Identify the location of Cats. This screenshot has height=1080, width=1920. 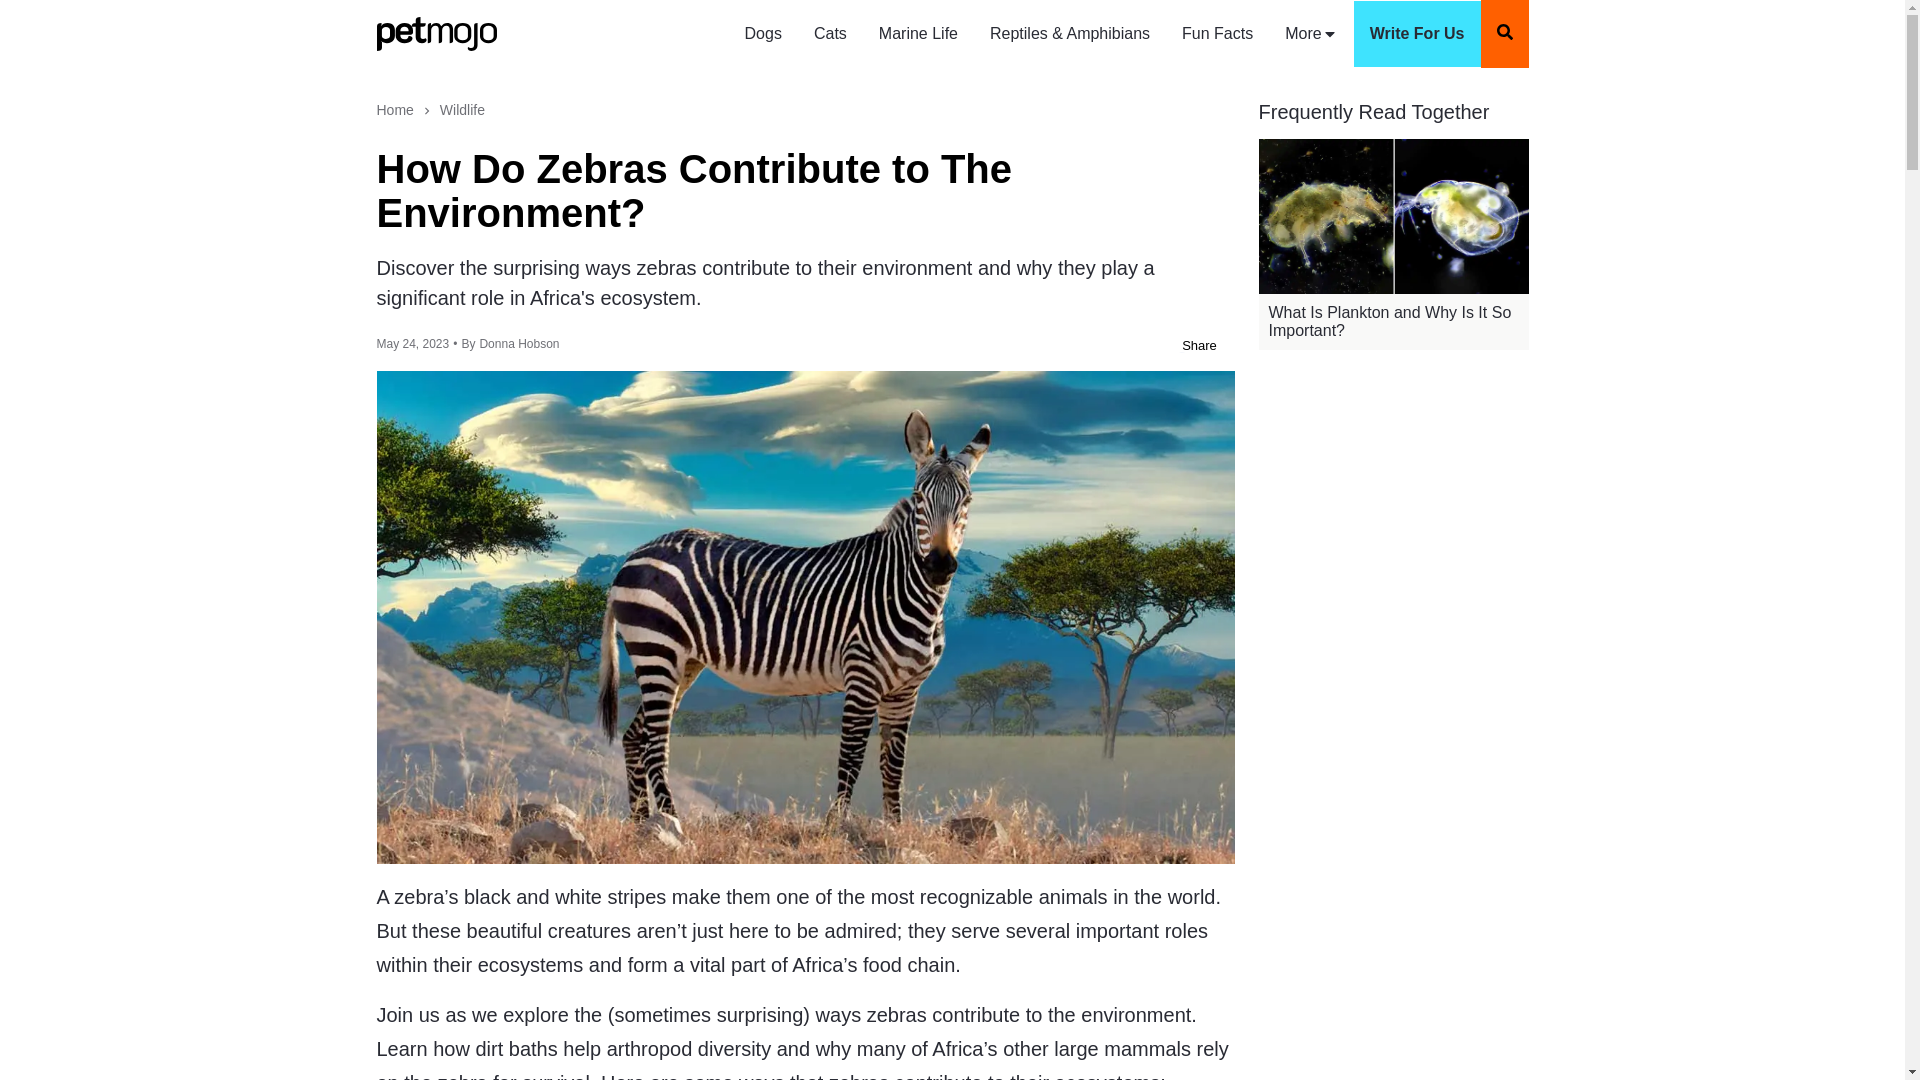
(830, 34).